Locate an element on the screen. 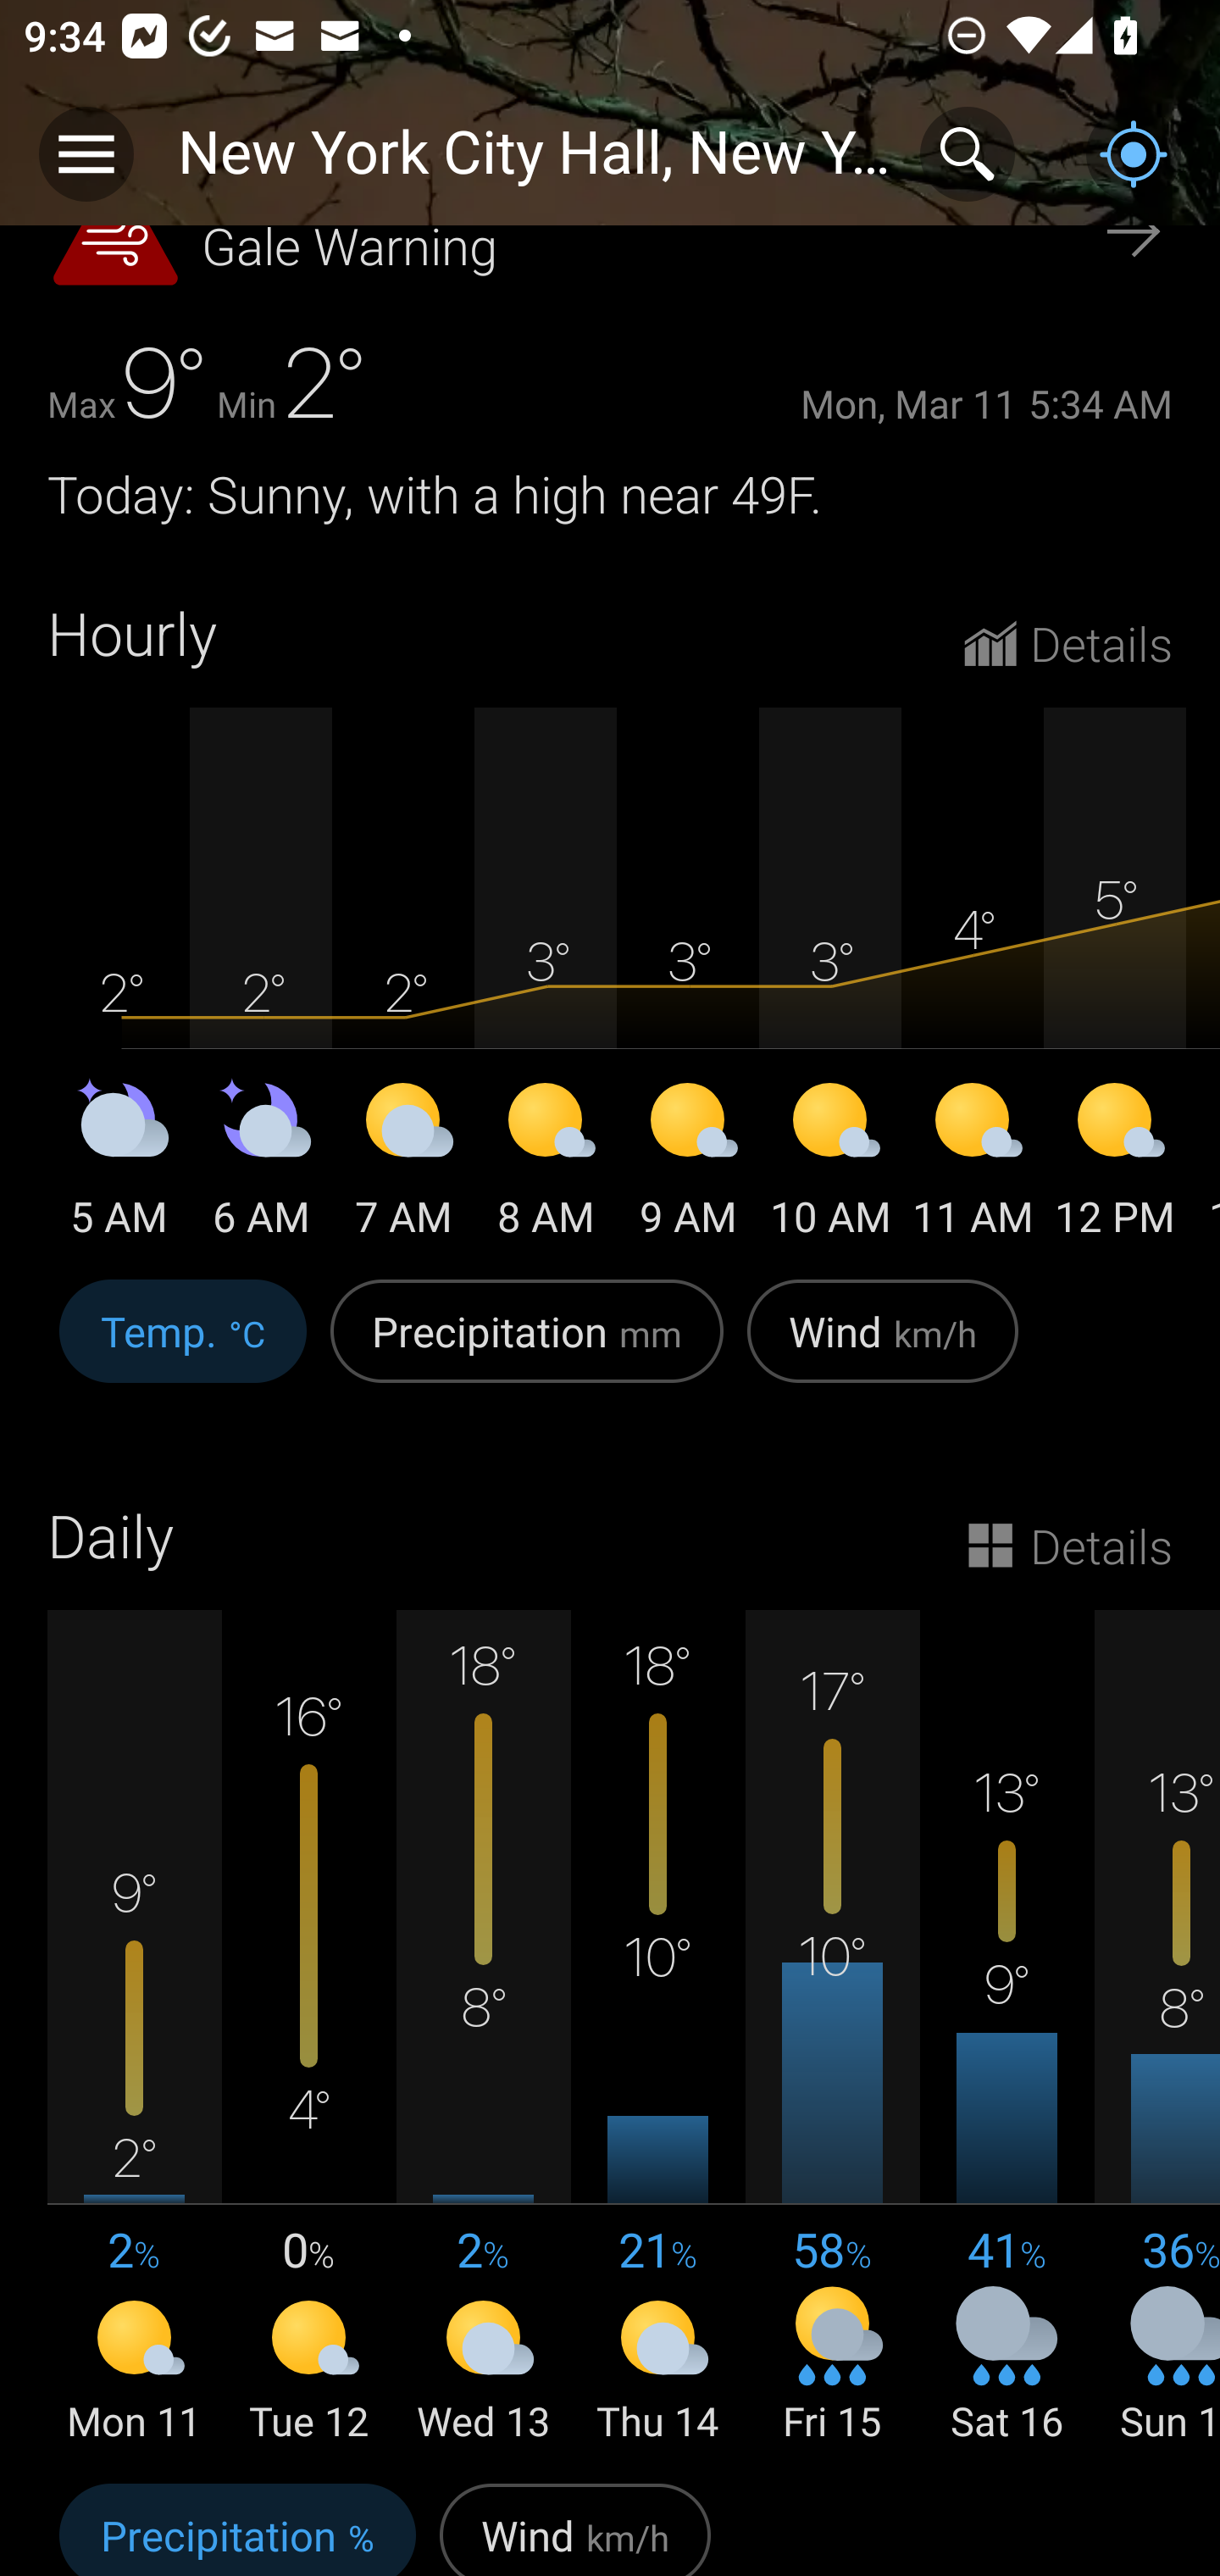 The width and height of the screenshot is (1220, 2576). 13° 8° 36 % Sun 17 is located at coordinates (1157, 2029).